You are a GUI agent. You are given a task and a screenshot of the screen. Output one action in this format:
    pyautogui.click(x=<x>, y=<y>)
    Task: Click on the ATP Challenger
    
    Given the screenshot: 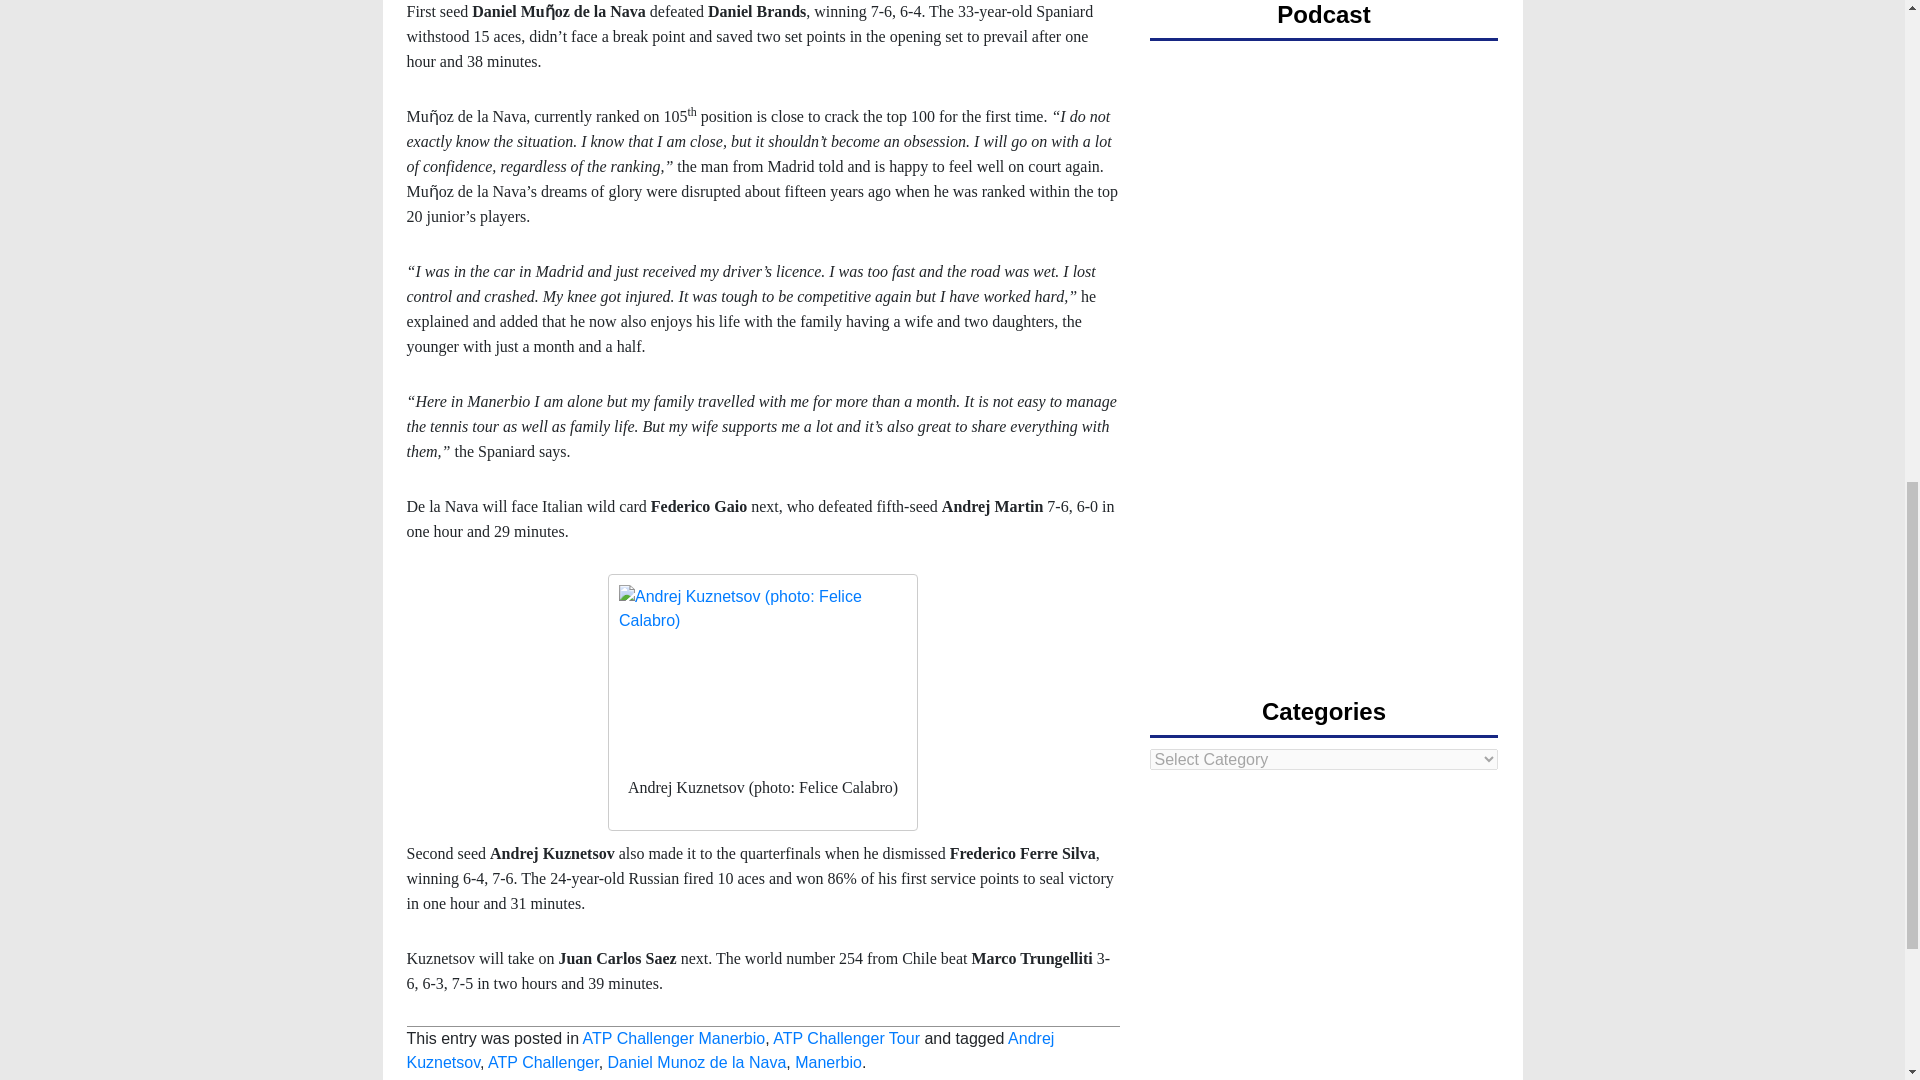 What is the action you would take?
    pyautogui.click(x=543, y=1062)
    